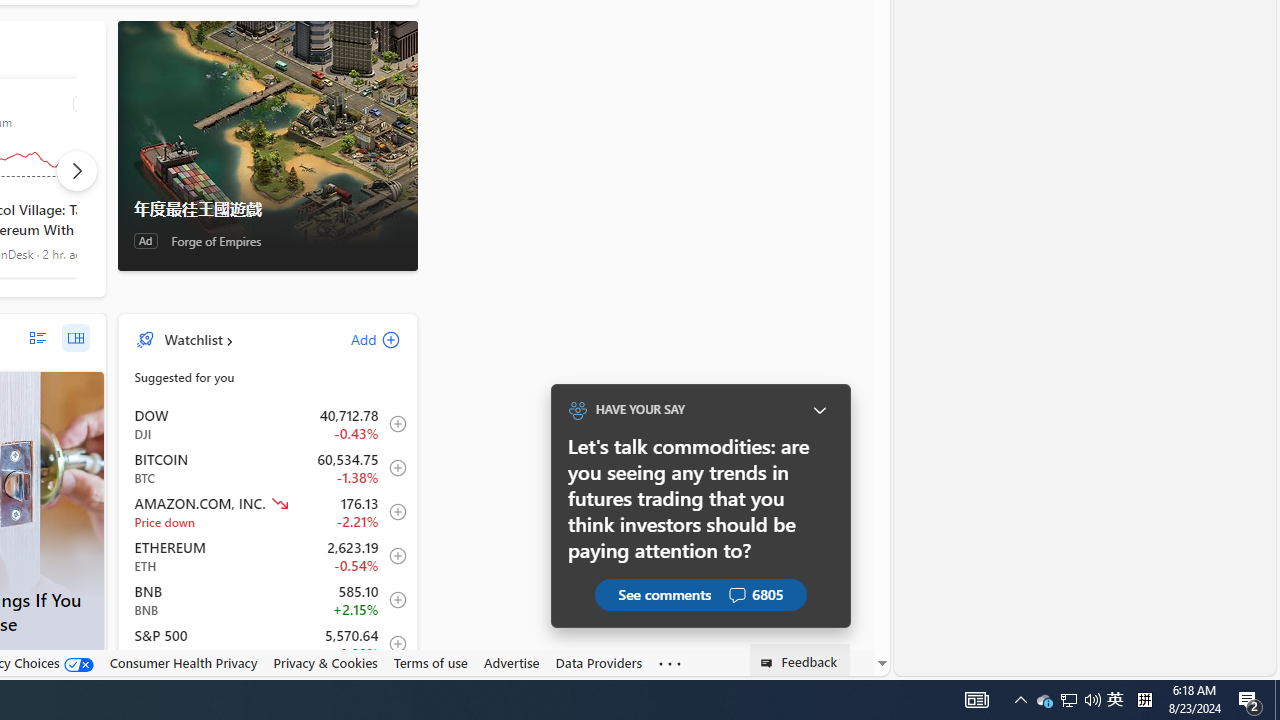 This screenshot has height=720, width=1280. Describe the element at coordinates (268, 468) in the screenshot. I see `BTC Bitcoin decrease 60,534.75 -837.20 -1.38% item1` at that location.